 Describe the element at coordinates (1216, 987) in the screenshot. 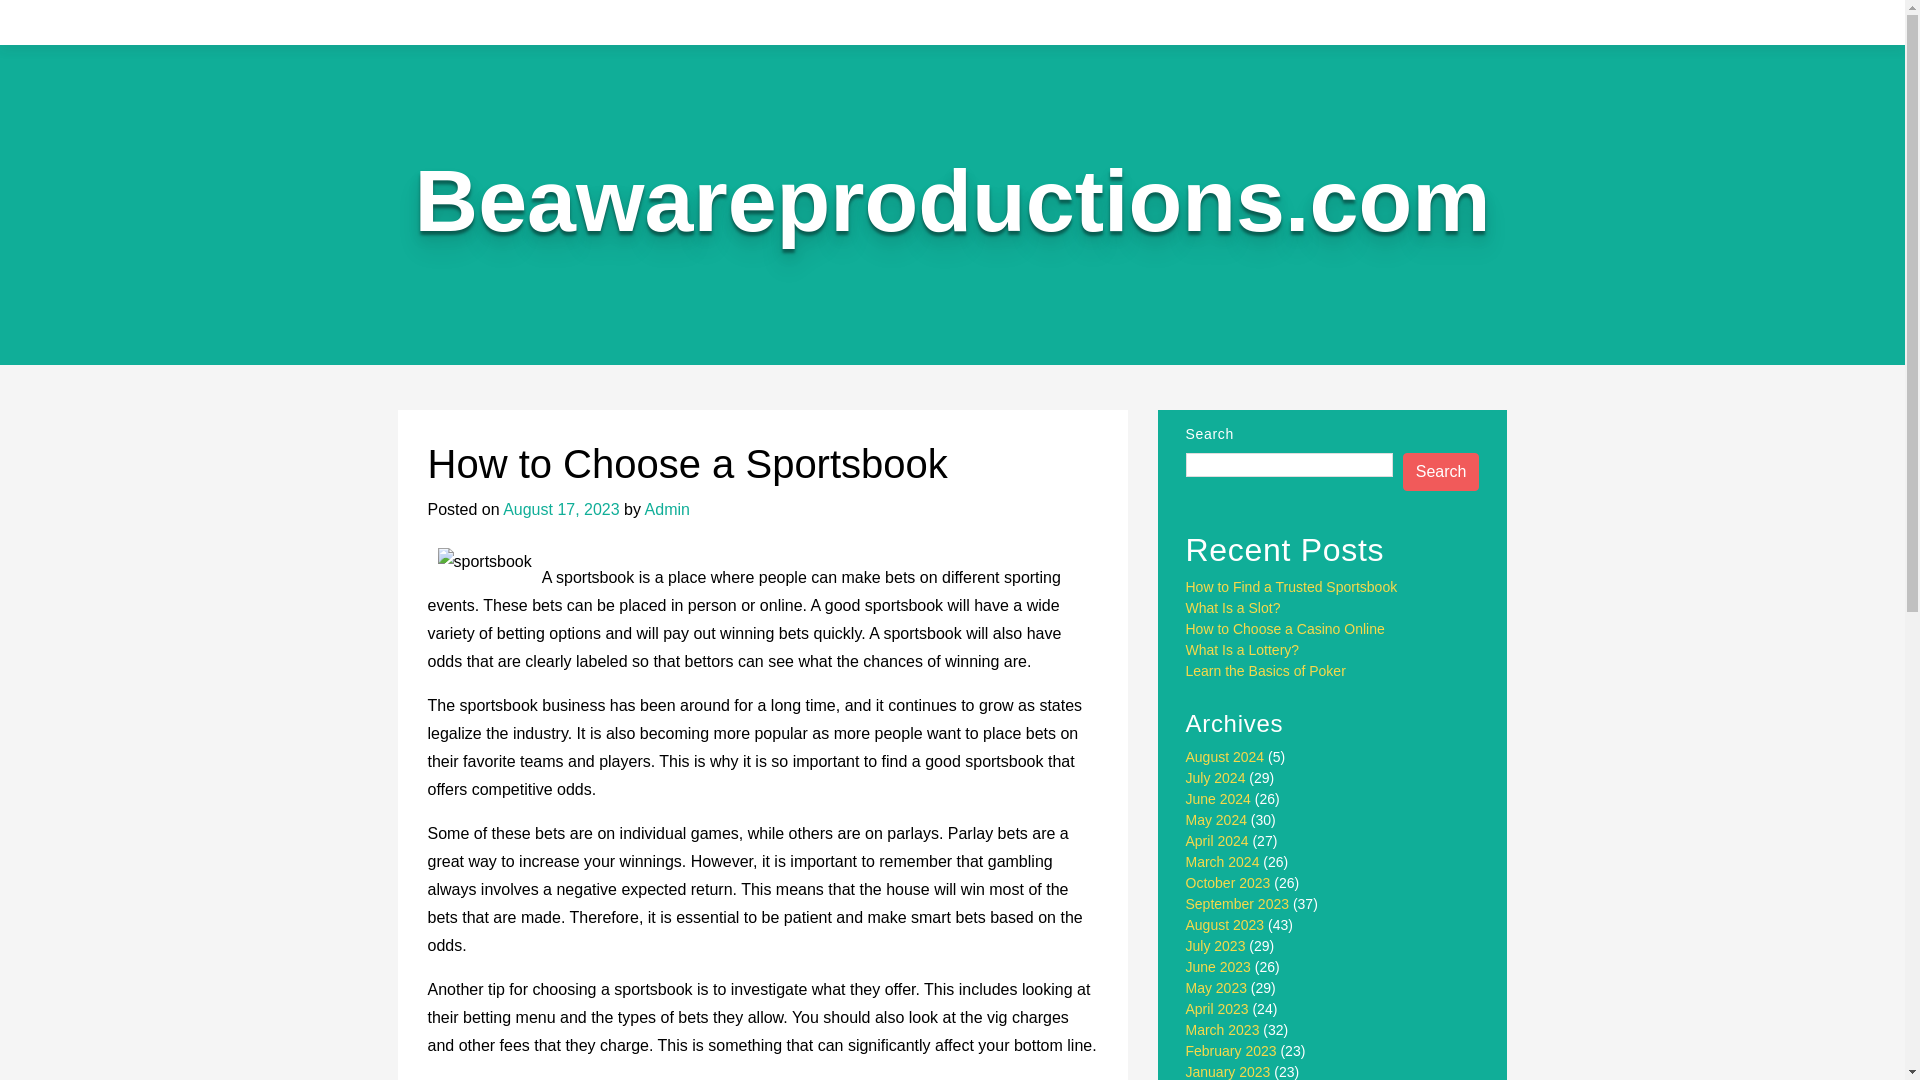

I see `May 2023` at that location.